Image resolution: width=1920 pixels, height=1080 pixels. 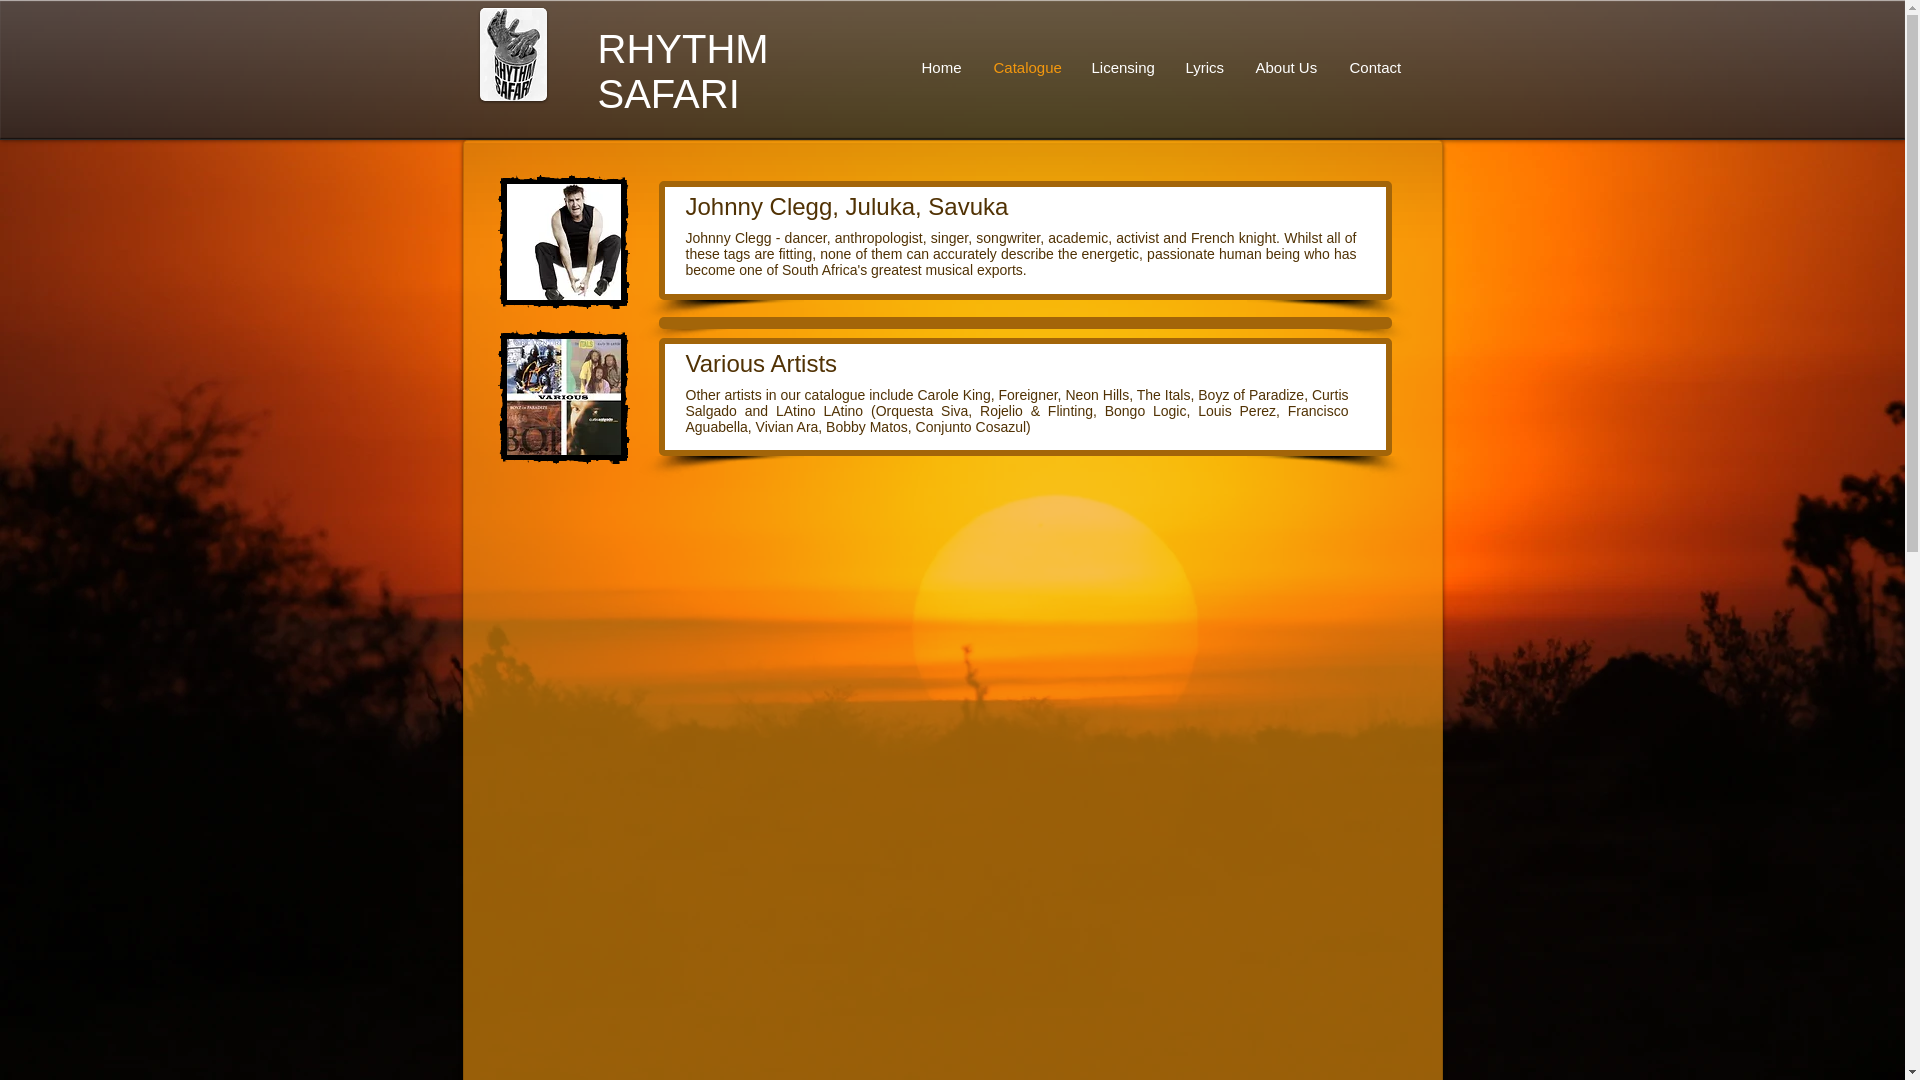 I want to click on Catalogue, so click(x=1026, y=65).